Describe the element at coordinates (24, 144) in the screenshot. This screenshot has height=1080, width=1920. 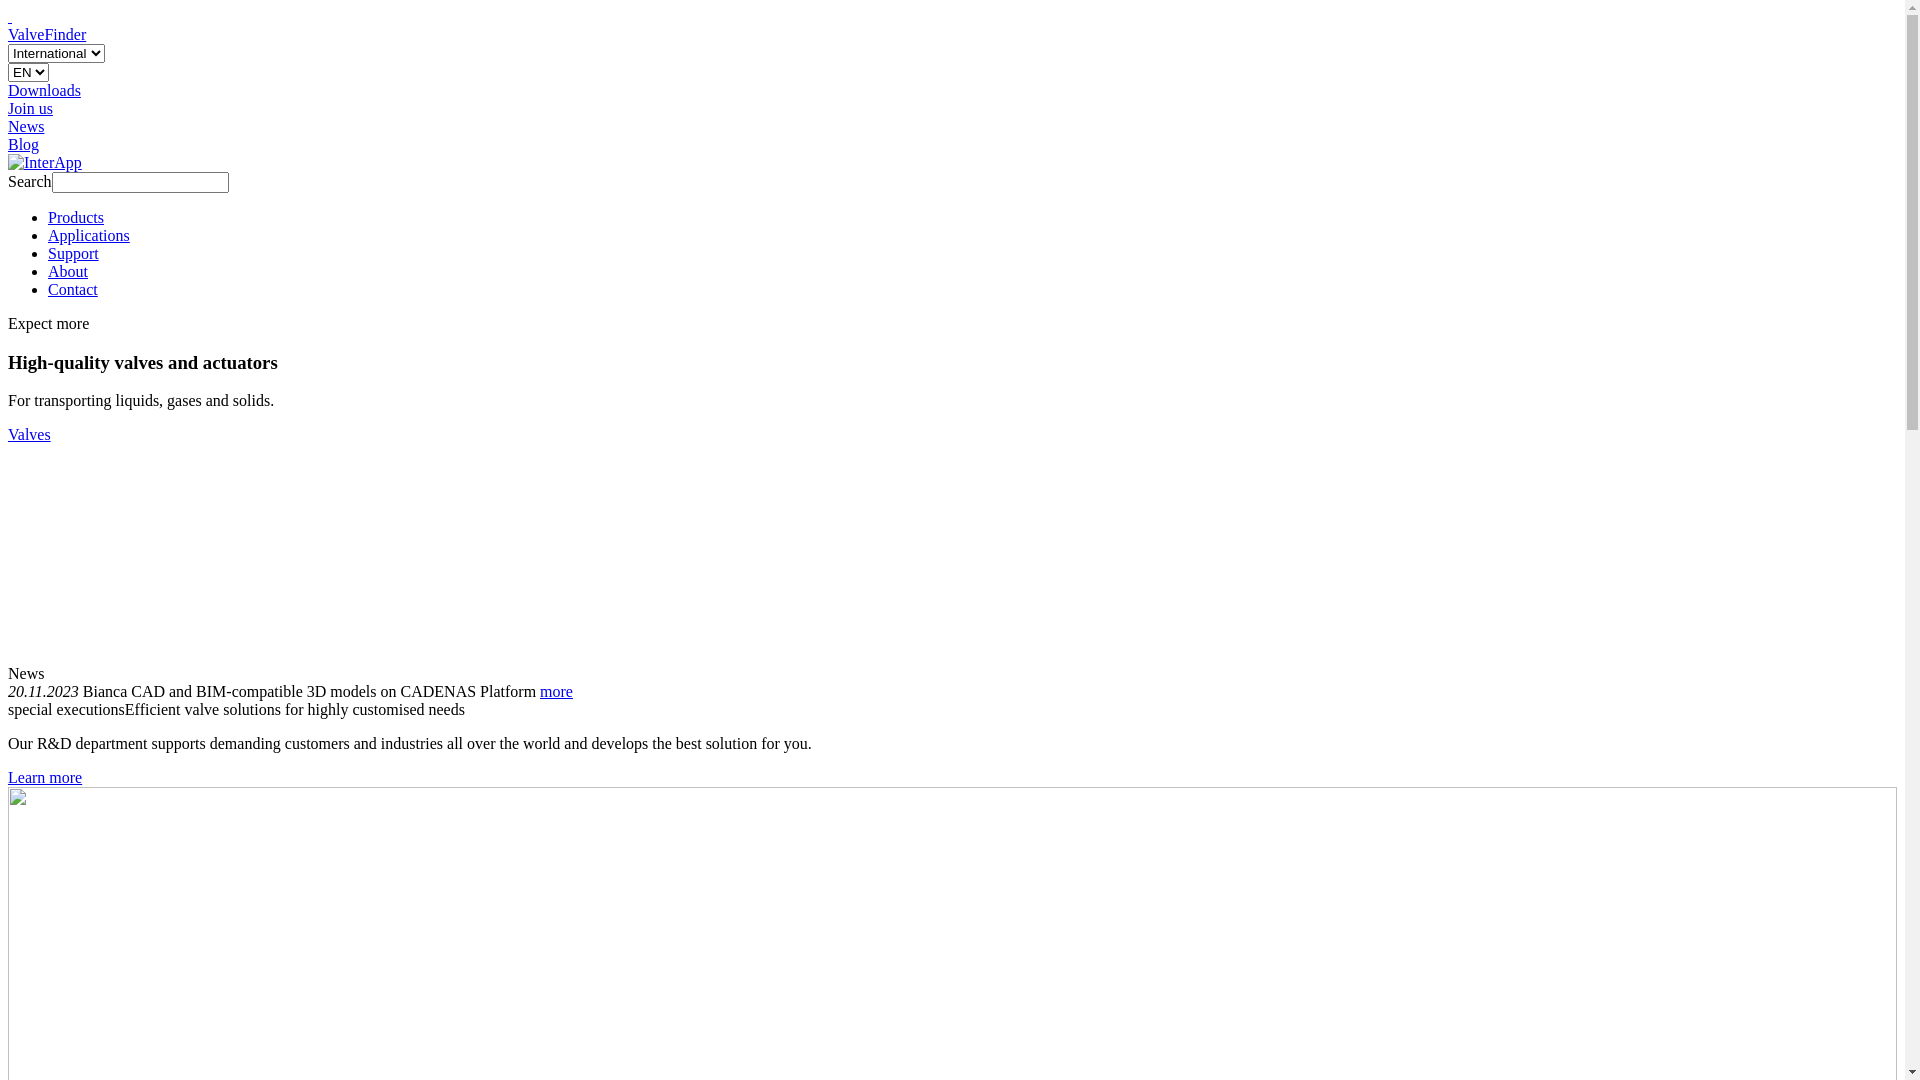
I see `Blog` at that location.